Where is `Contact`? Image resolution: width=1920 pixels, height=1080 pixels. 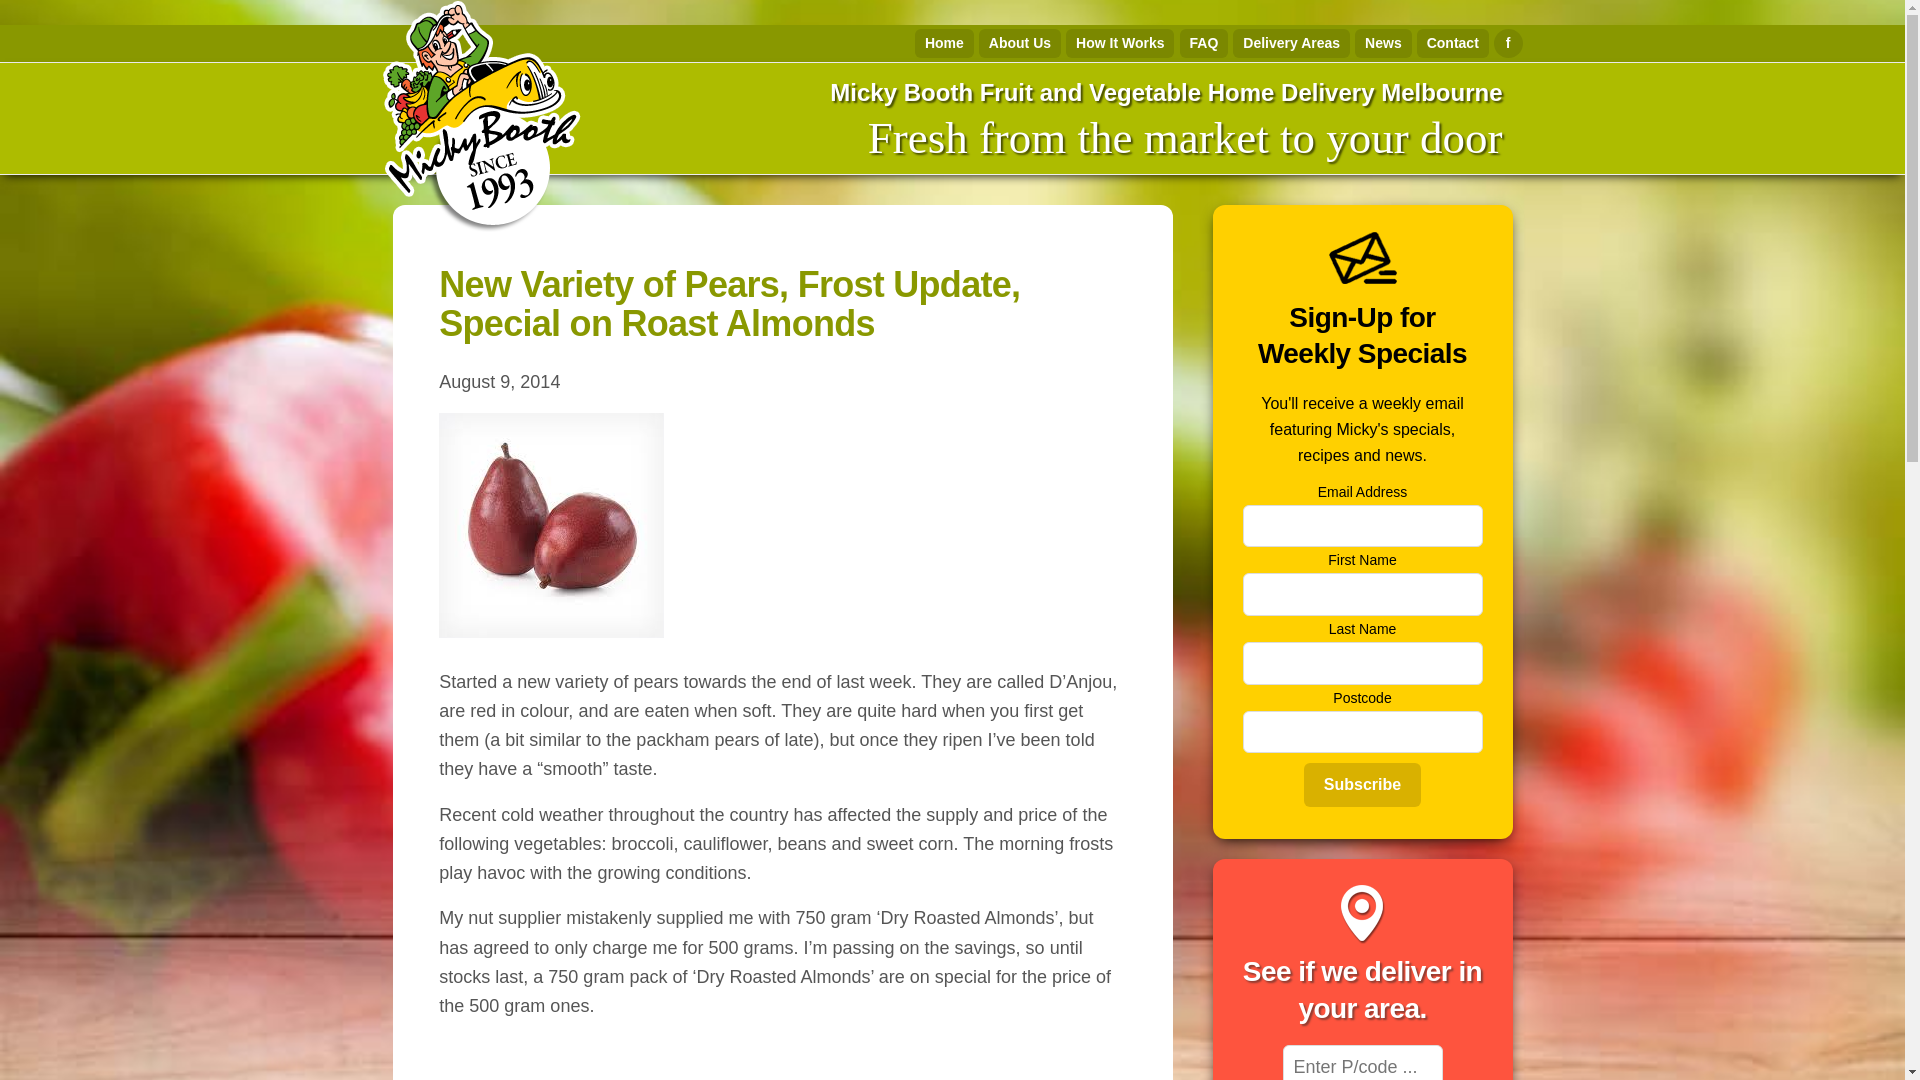
Contact is located at coordinates (1452, 44).